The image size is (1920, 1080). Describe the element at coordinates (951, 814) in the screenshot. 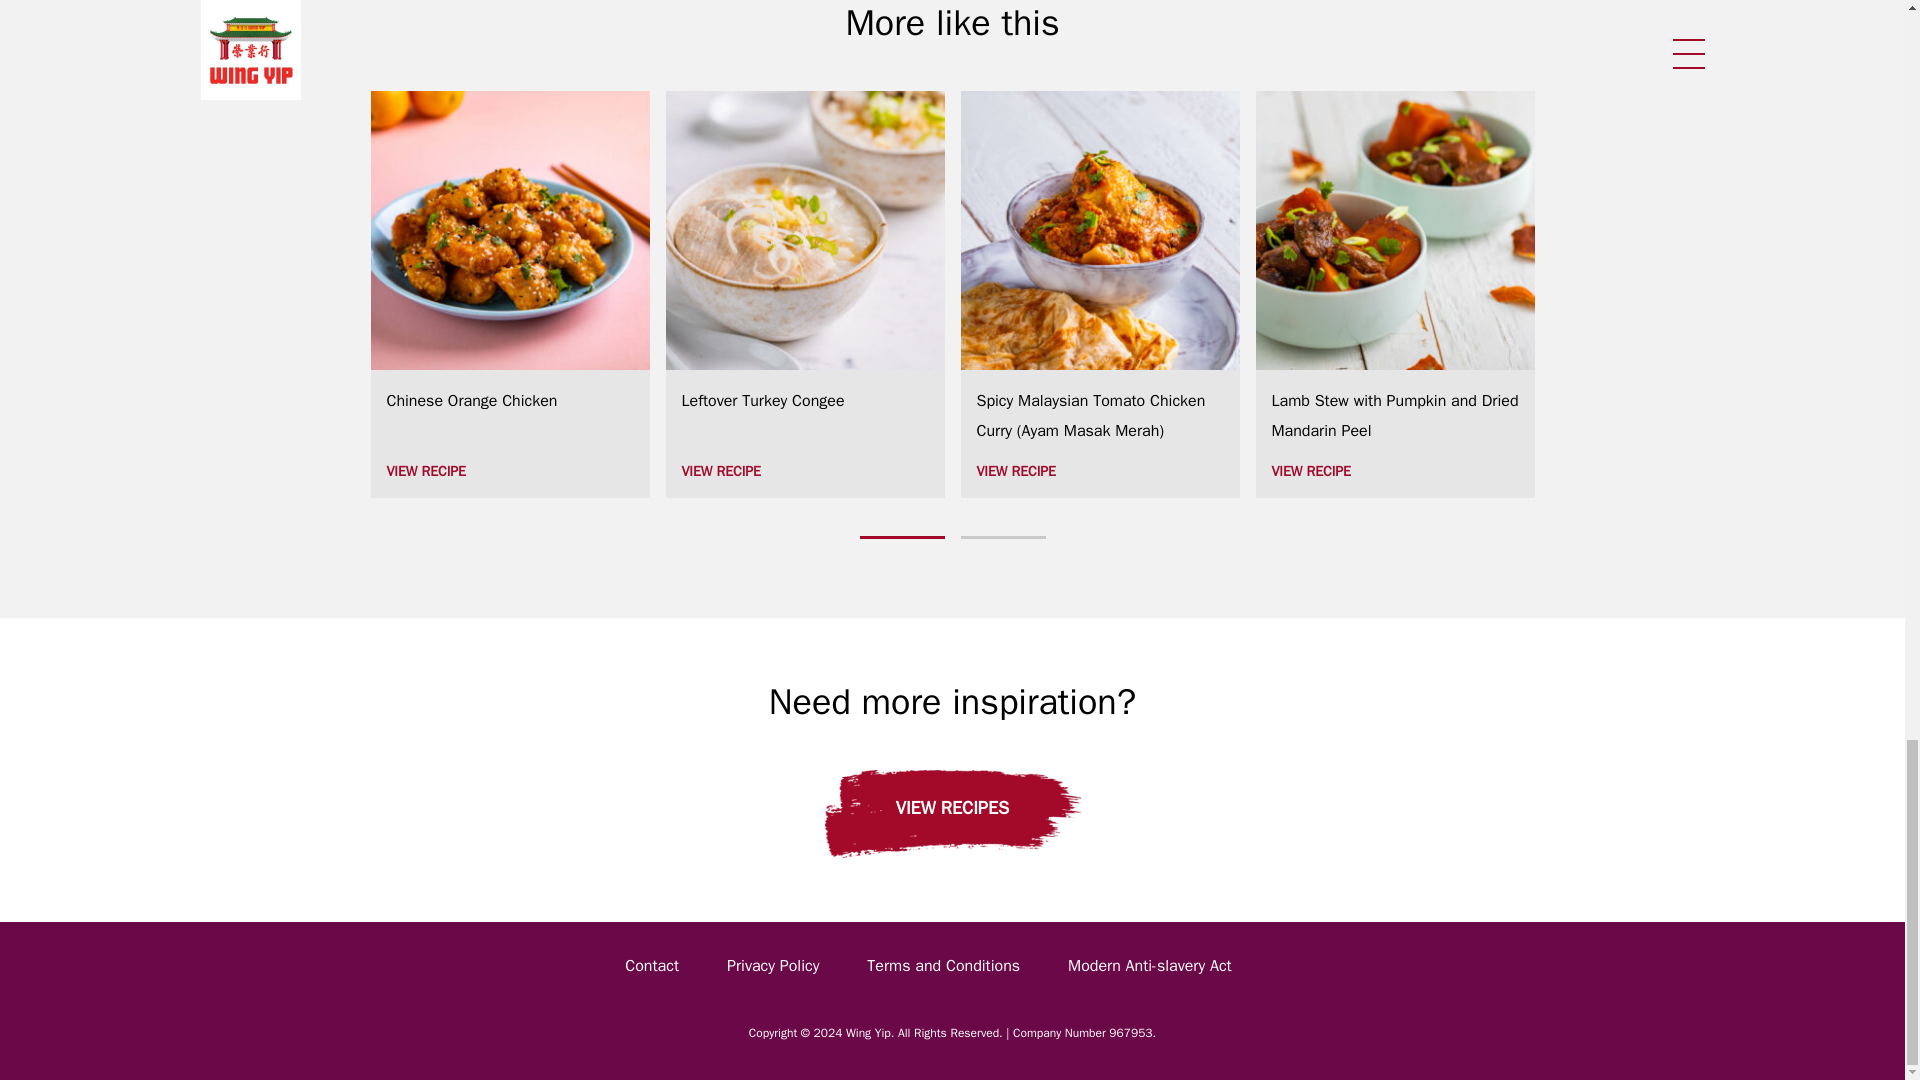

I see `VIEW RECIPES` at that location.